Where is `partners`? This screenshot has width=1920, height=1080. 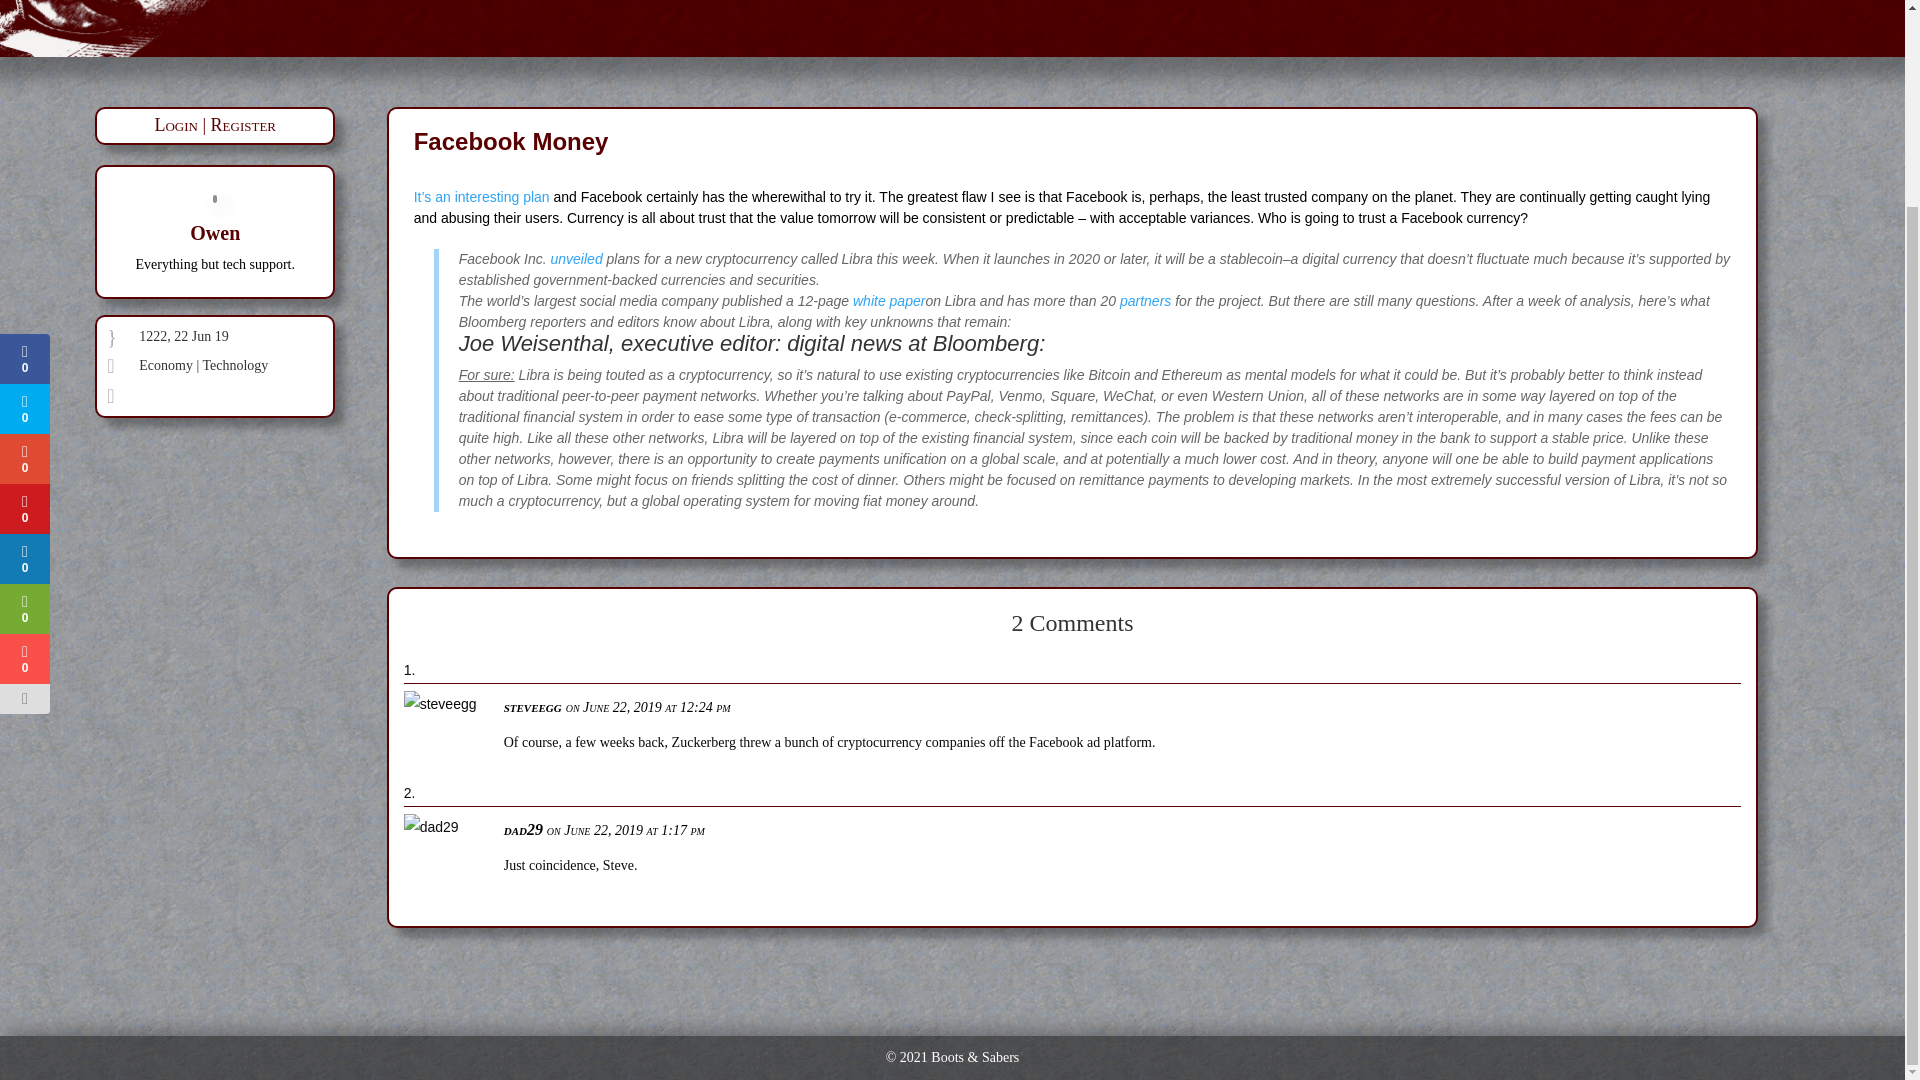 partners is located at coordinates (1145, 300).